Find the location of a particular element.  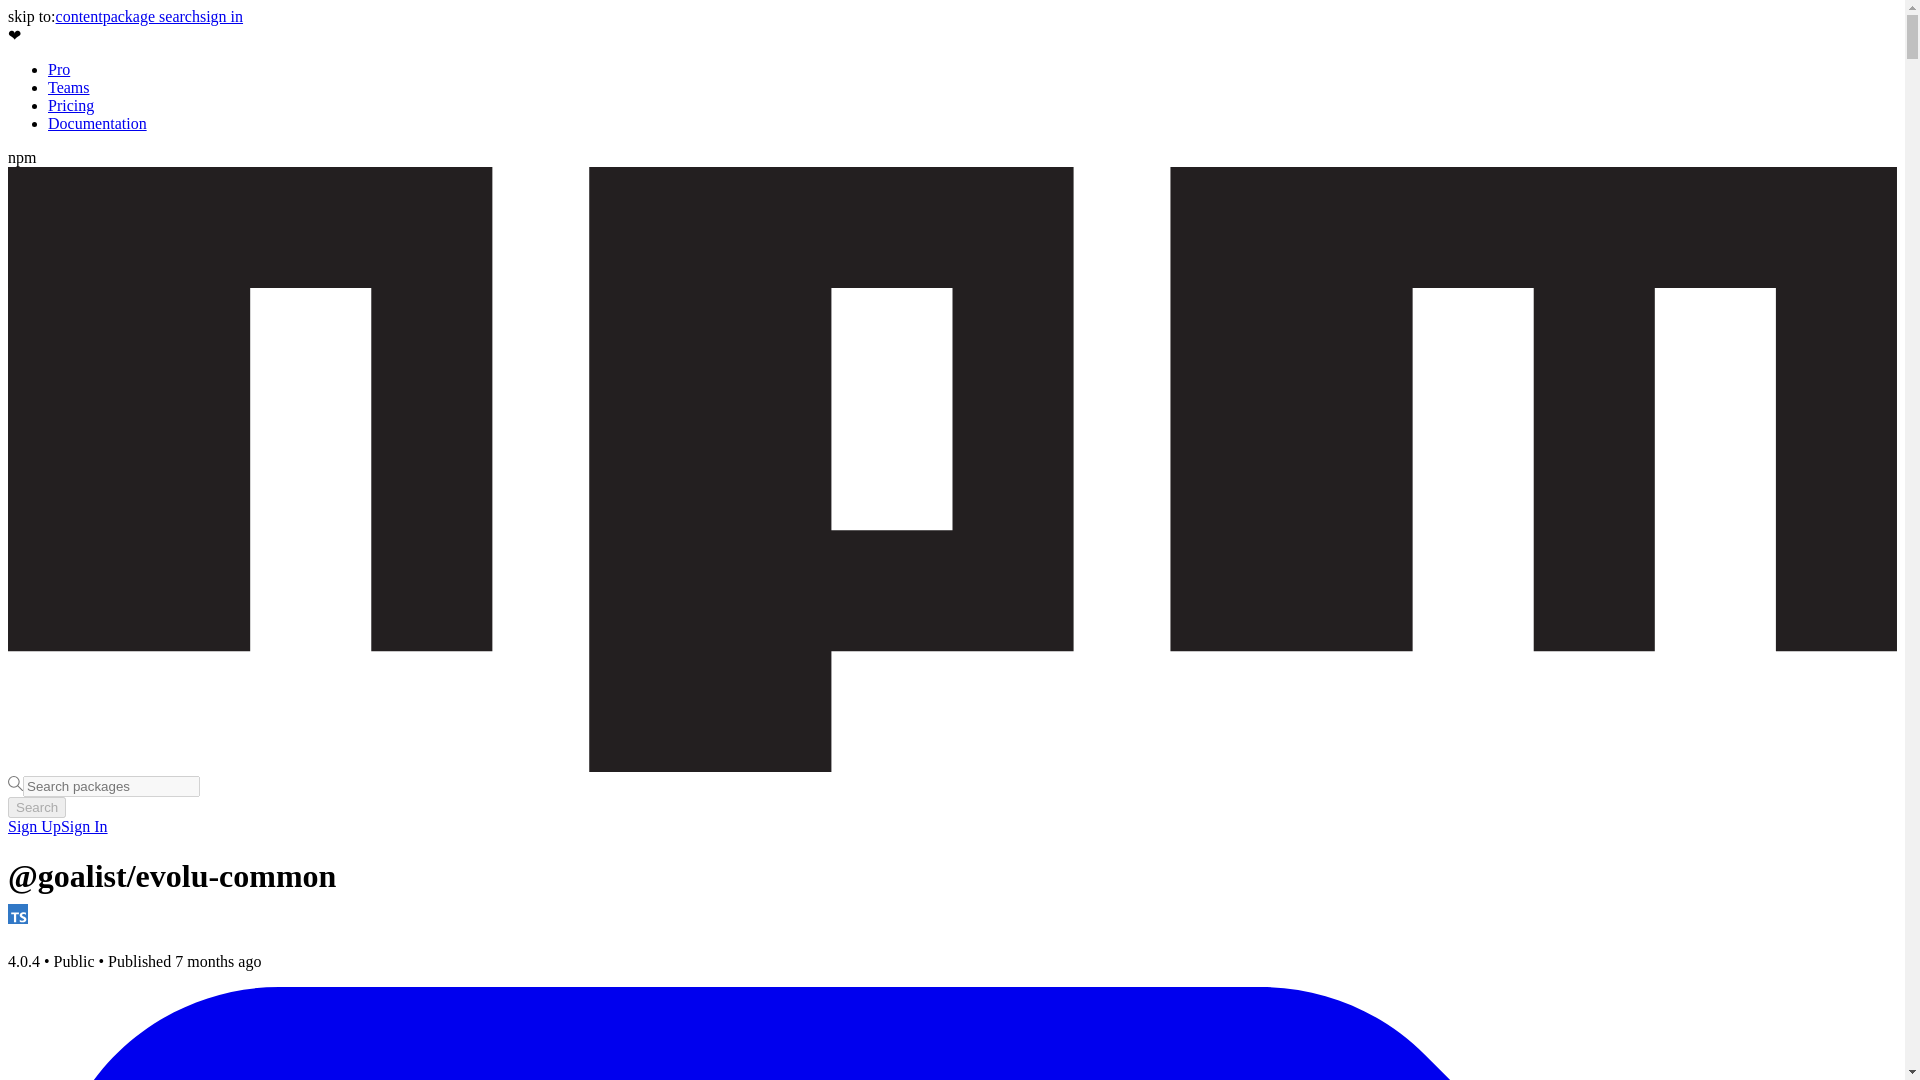

This package contains built-in TypeScript declarations is located at coordinates (18, 914).